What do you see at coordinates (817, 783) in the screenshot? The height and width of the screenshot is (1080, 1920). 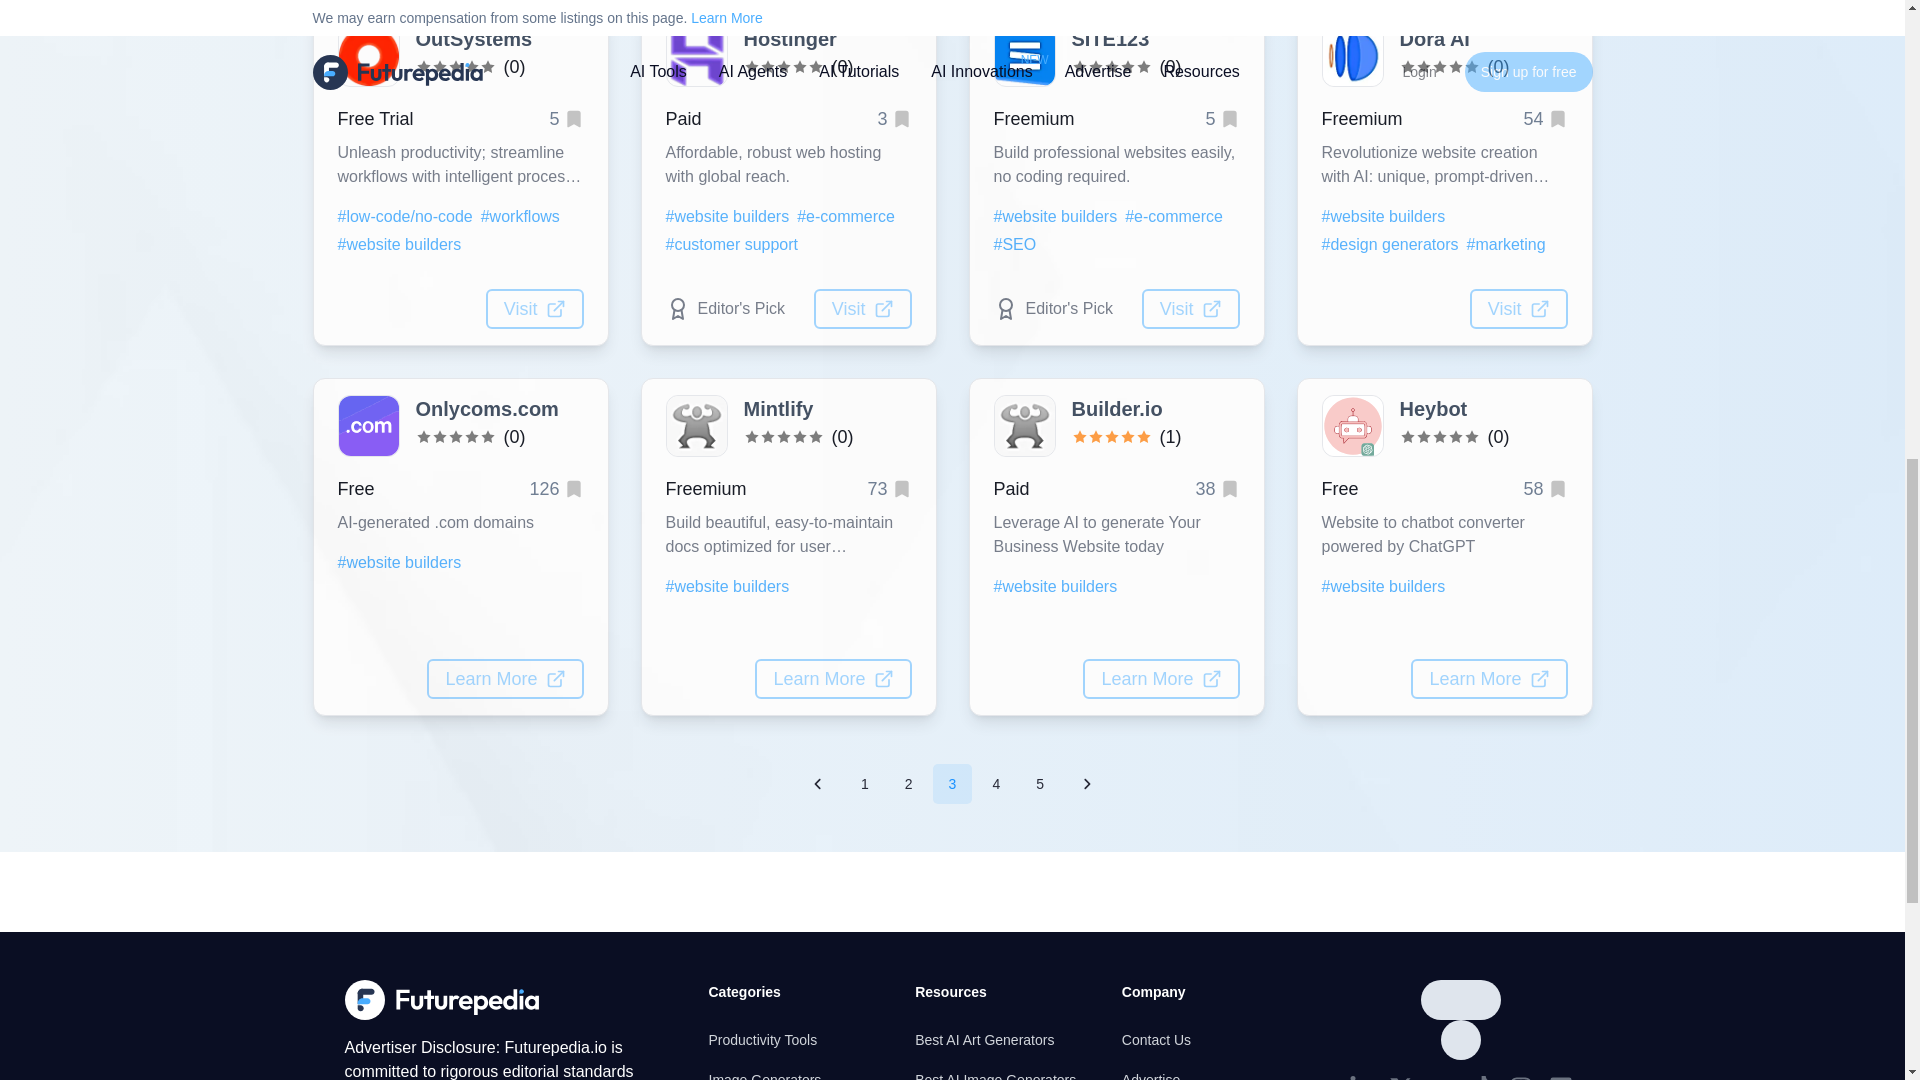 I see `Previous` at bounding box center [817, 783].